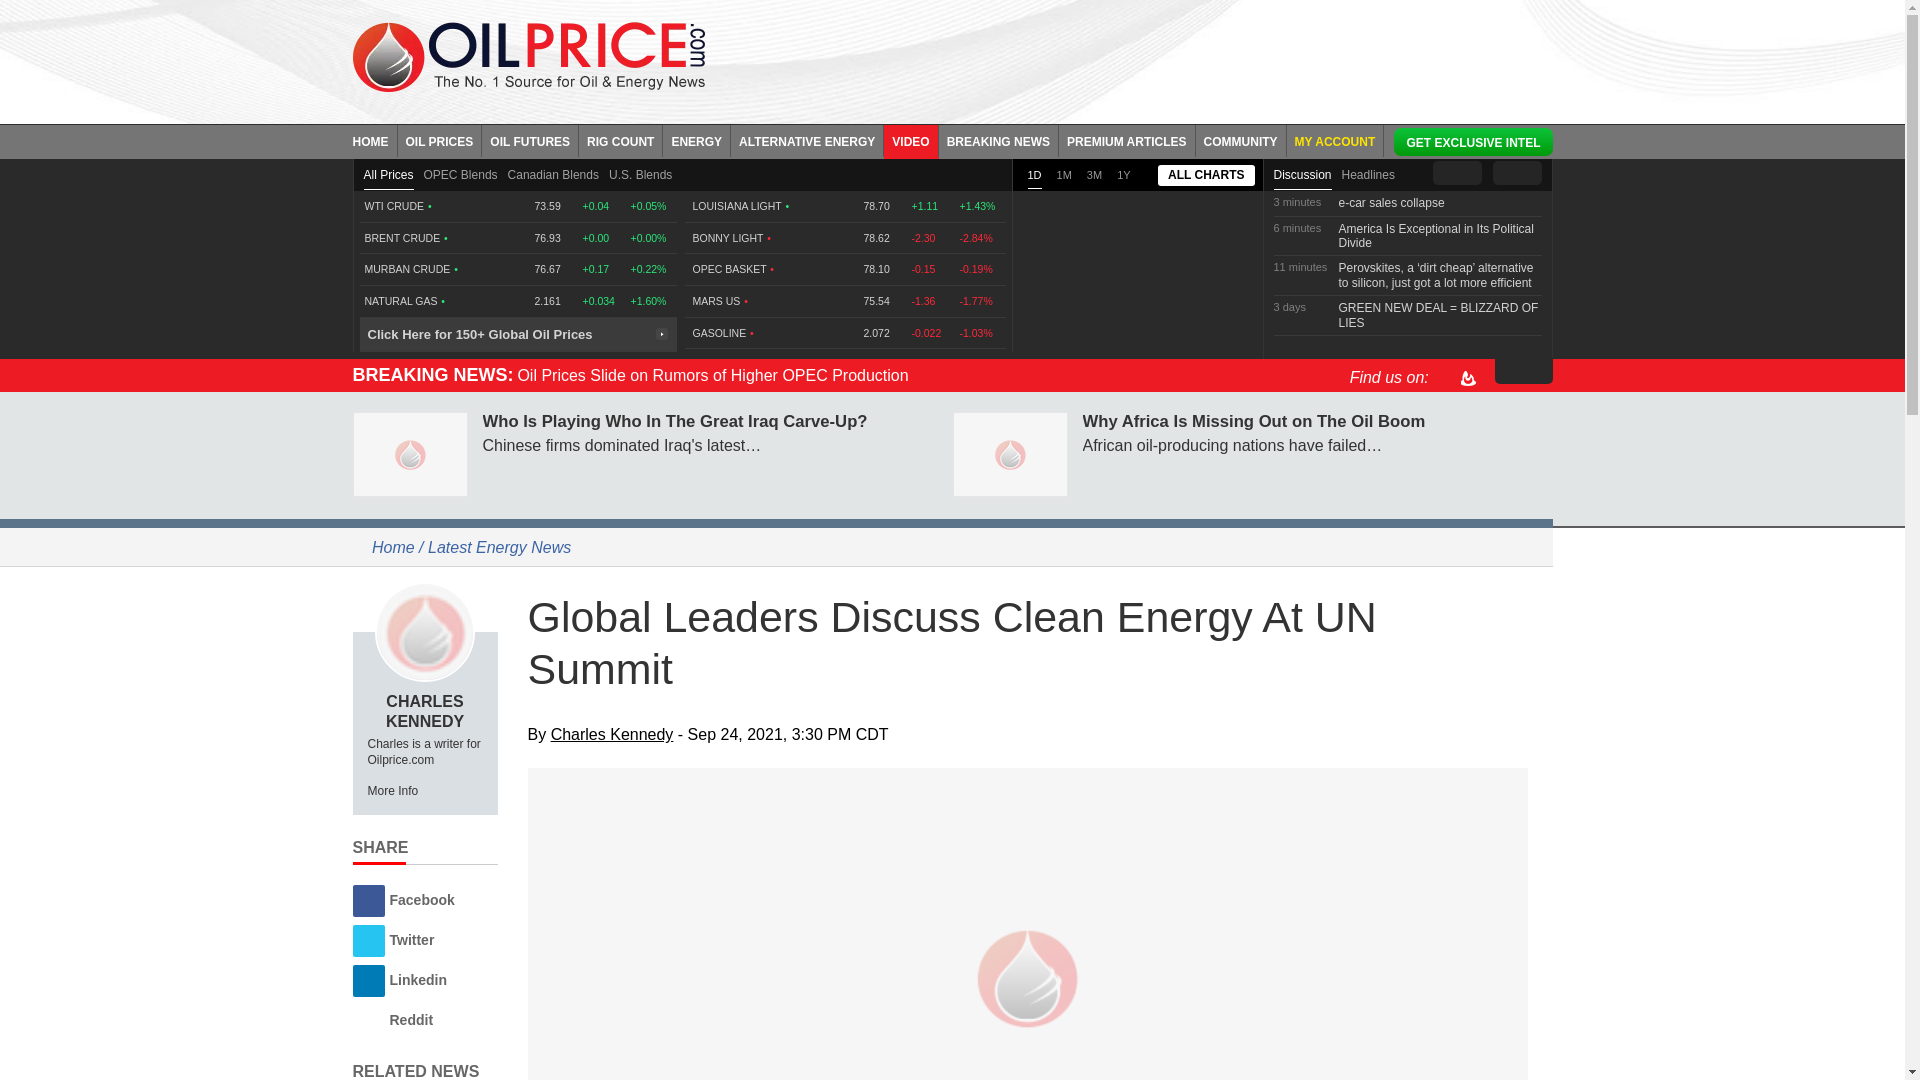  What do you see at coordinates (807, 140) in the screenshot?
I see `ALTERNATIVE ENERGY` at bounding box center [807, 140].